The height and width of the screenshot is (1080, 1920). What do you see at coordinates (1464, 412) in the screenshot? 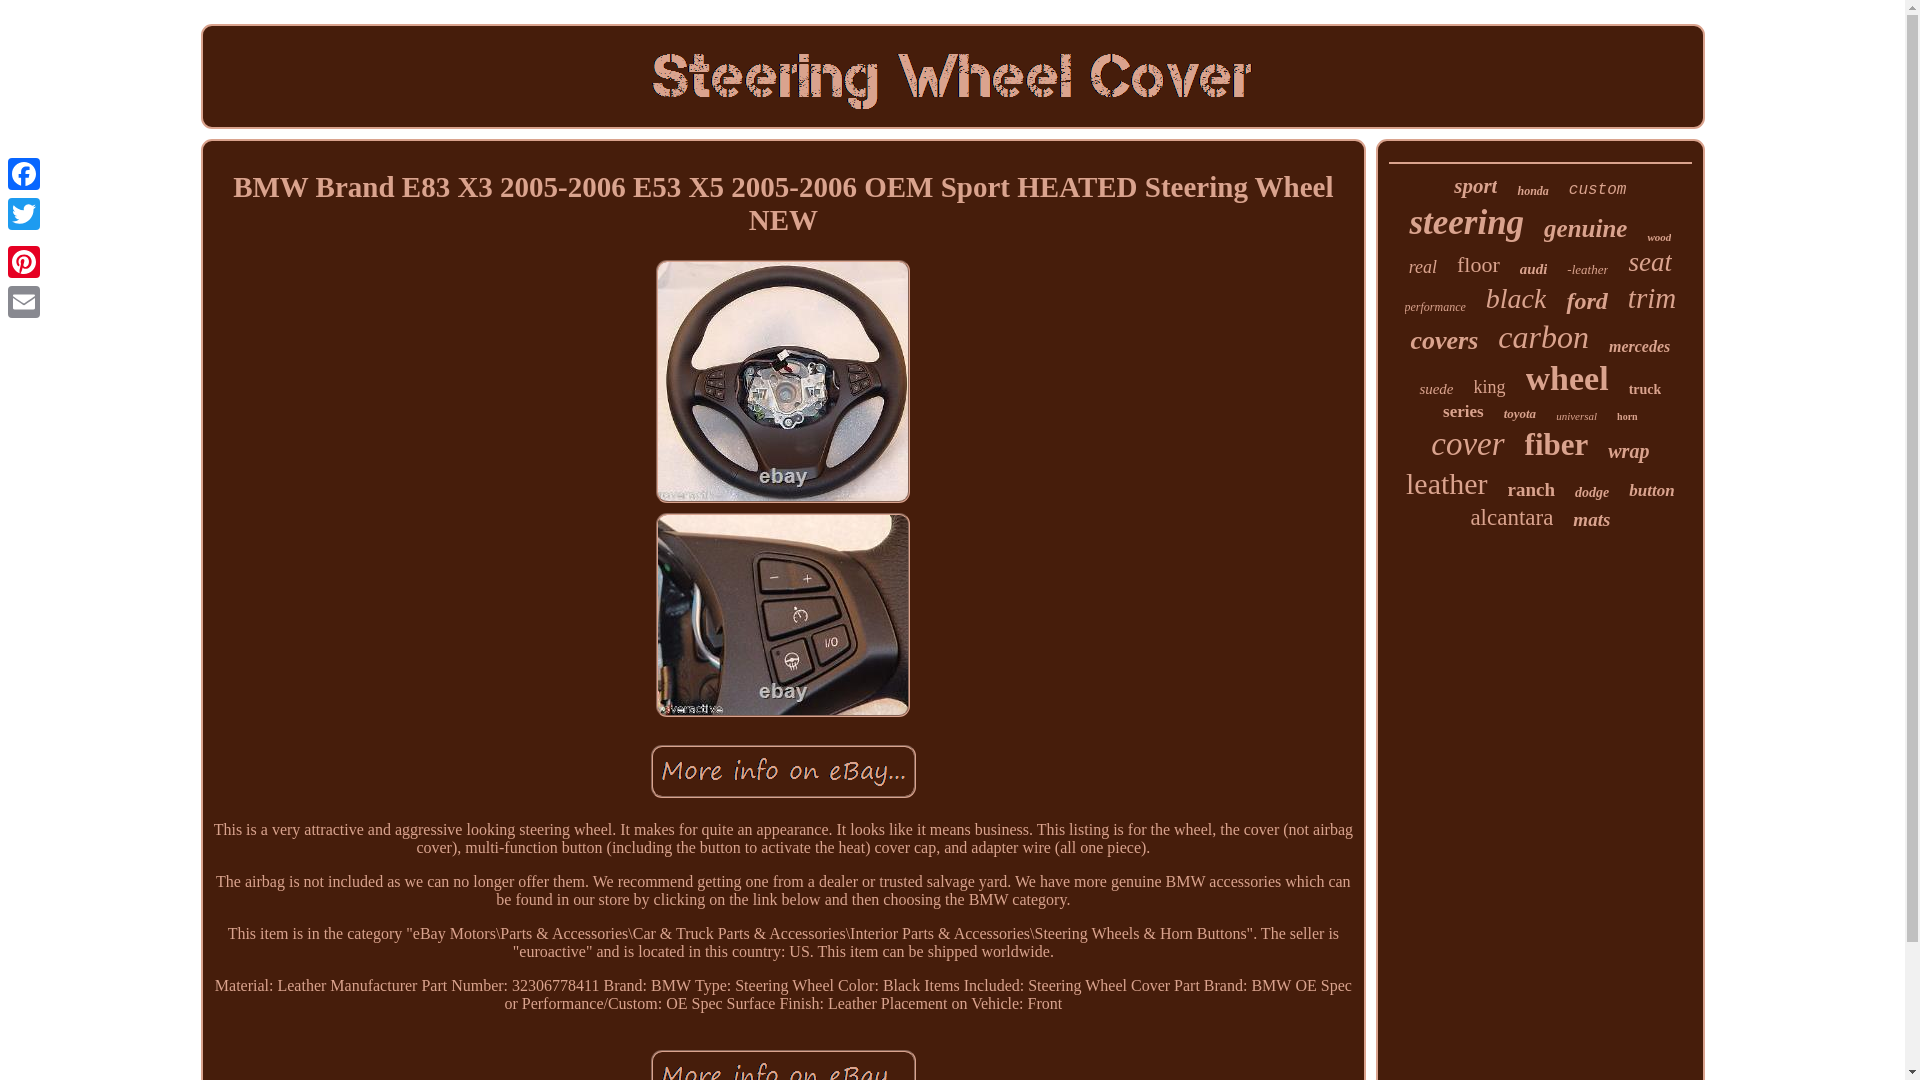
I see `series` at bounding box center [1464, 412].